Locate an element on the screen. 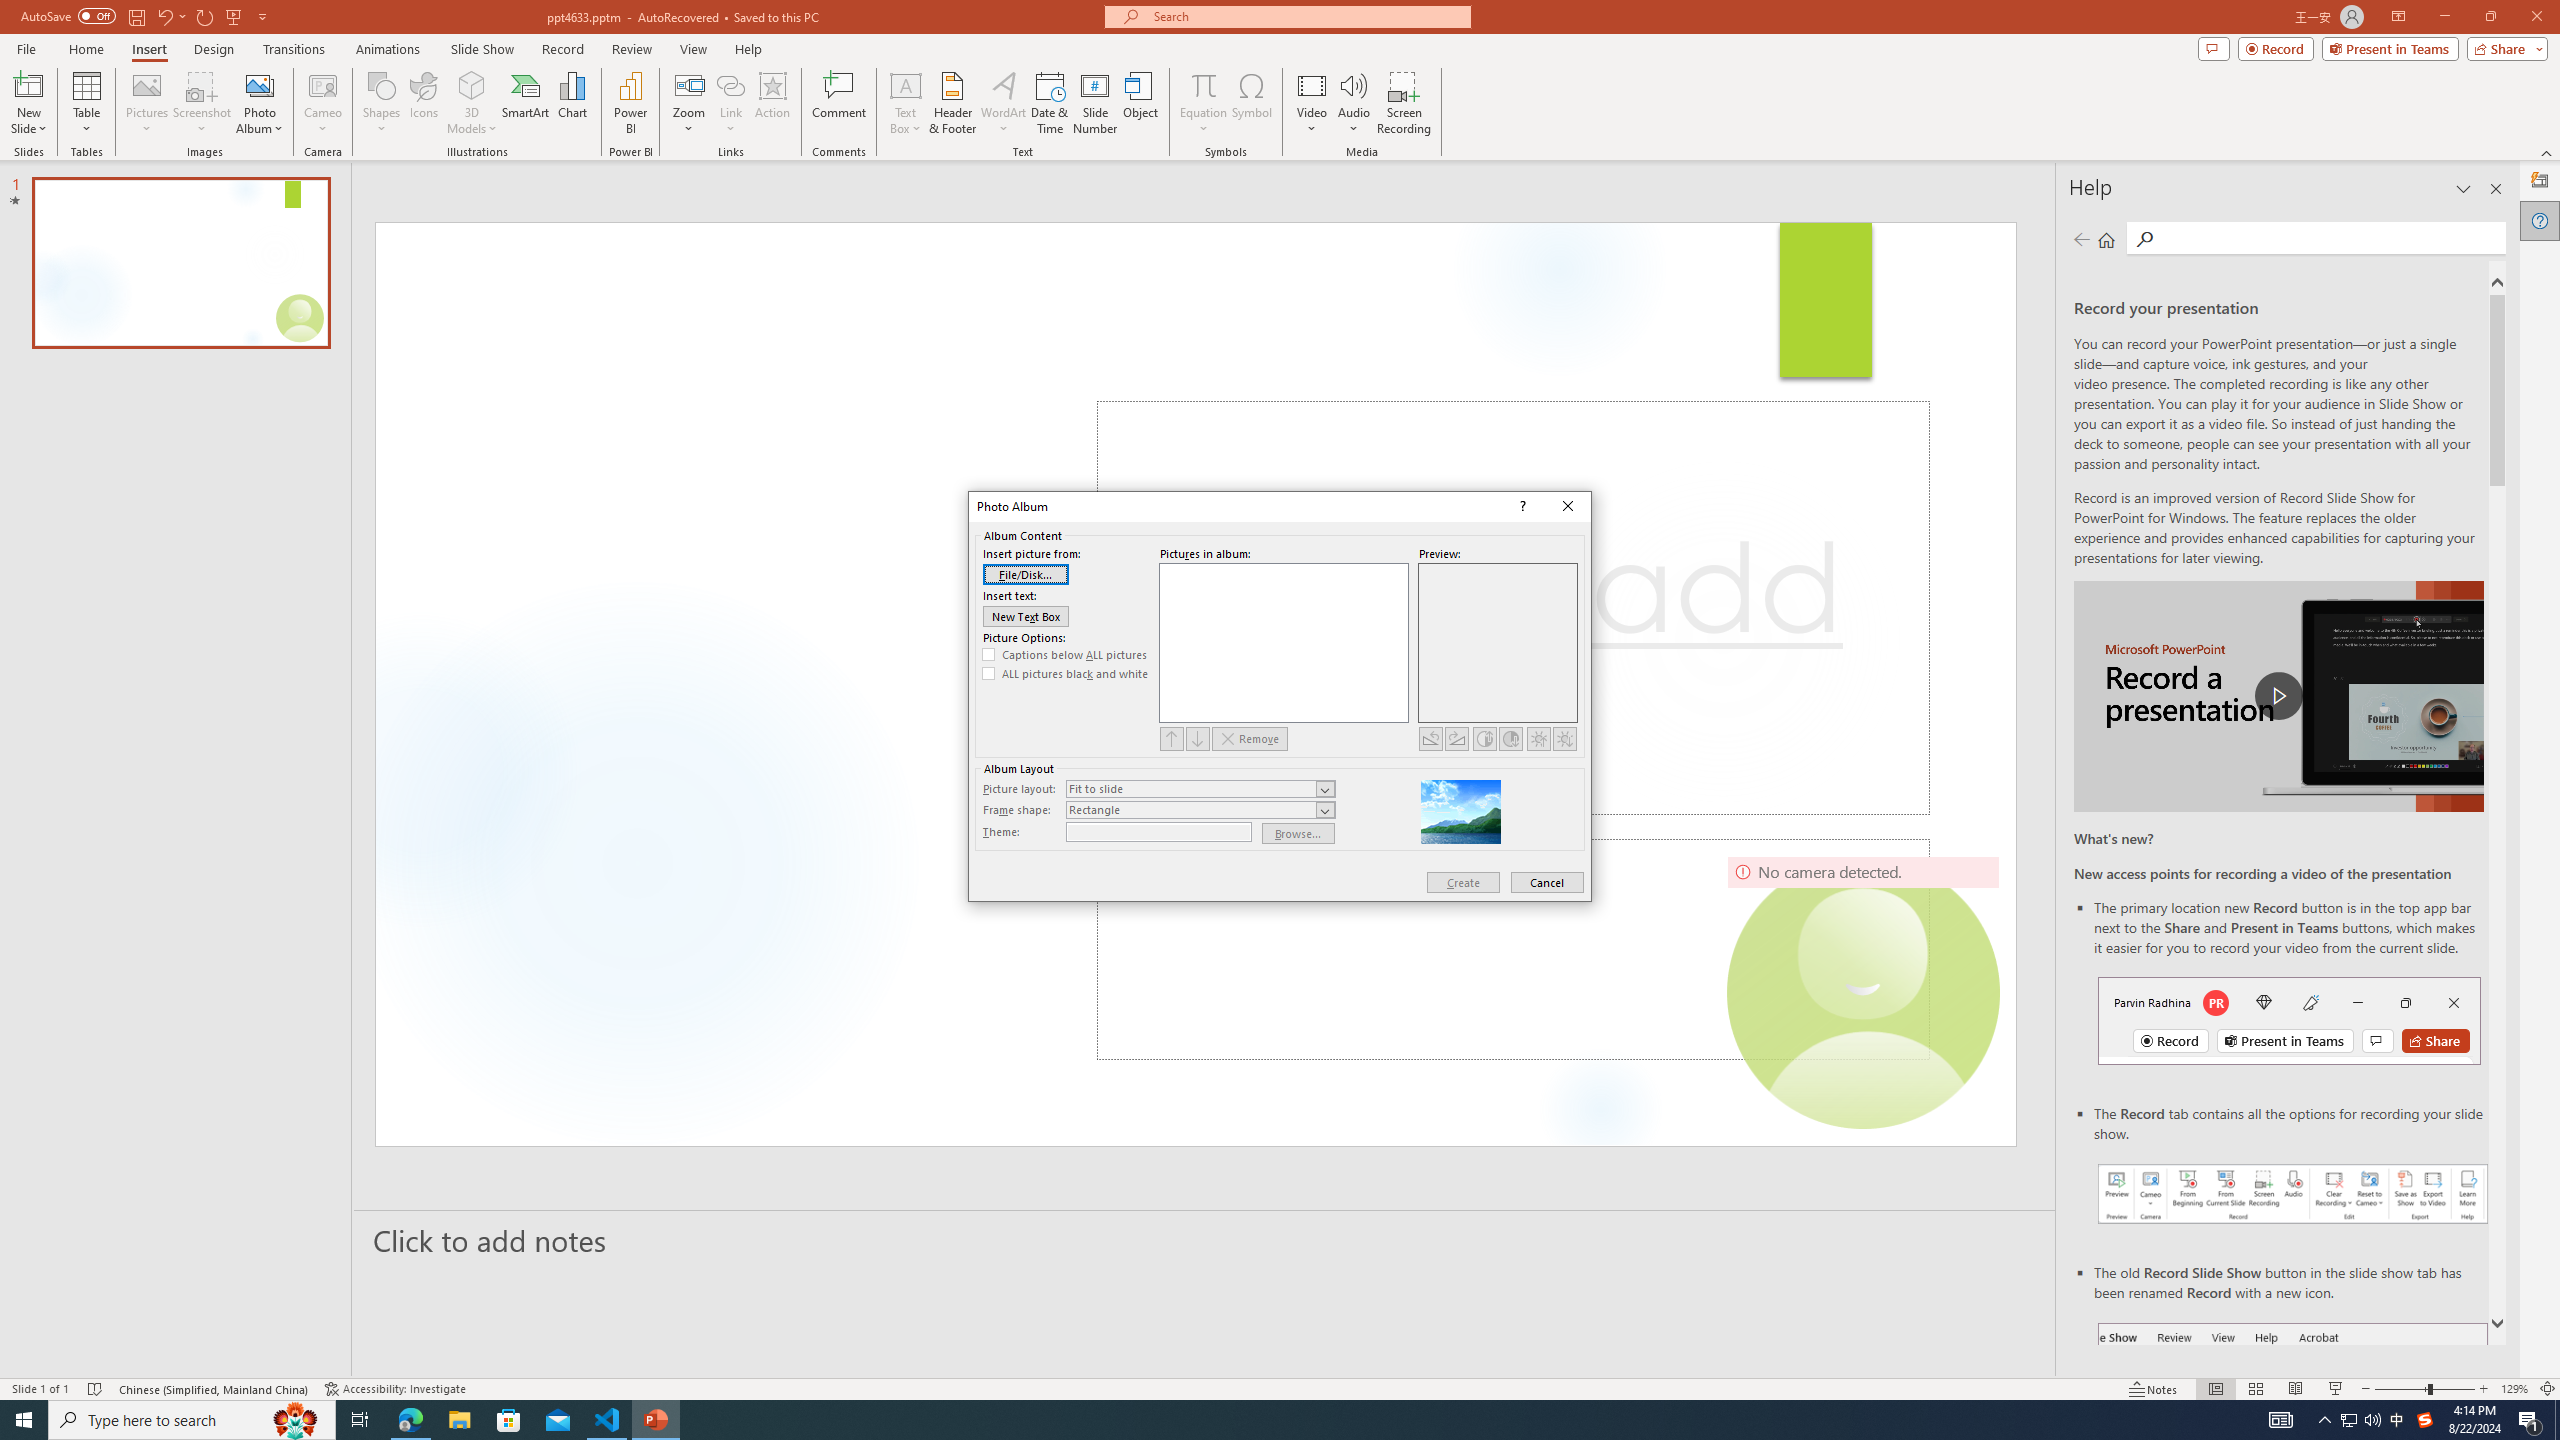  Action is located at coordinates (772, 103).